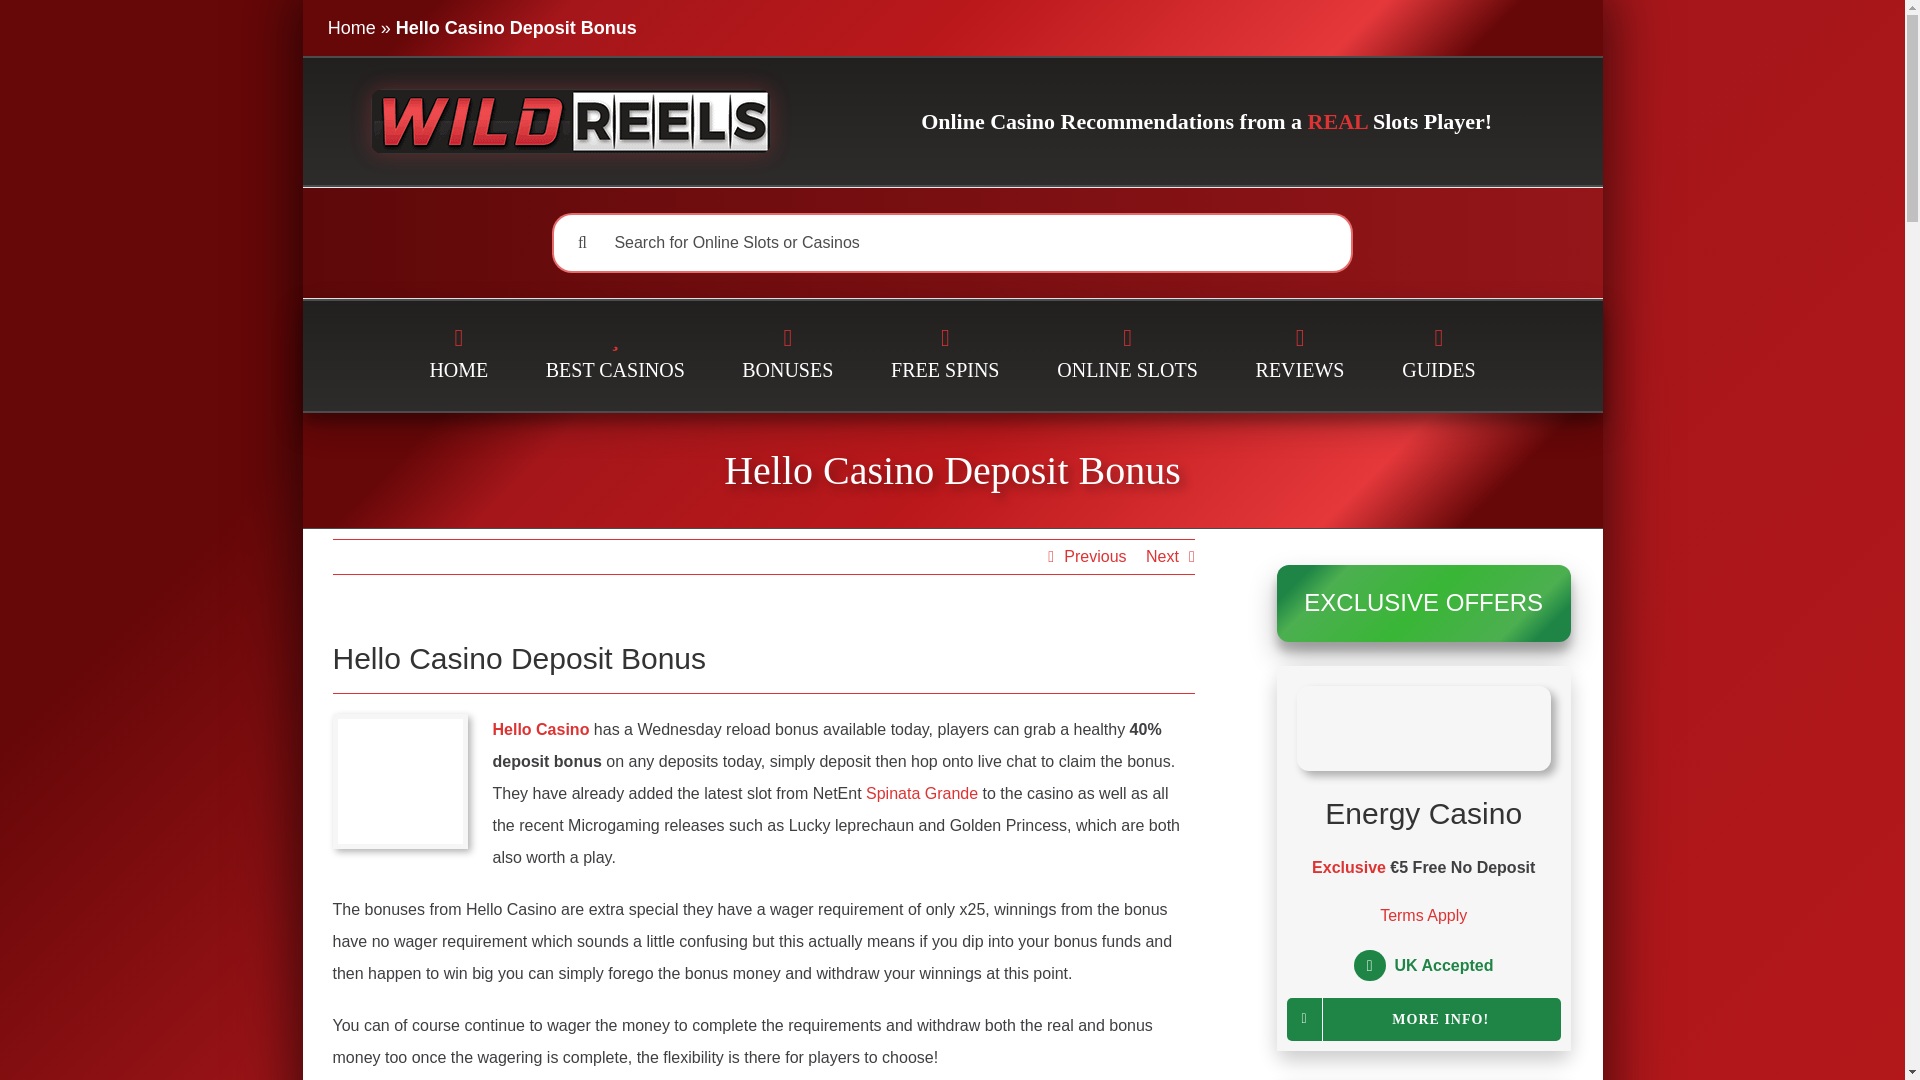  Describe the element at coordinates (1300, 356) in the screenshot. I see `REVIEWS` at that location.